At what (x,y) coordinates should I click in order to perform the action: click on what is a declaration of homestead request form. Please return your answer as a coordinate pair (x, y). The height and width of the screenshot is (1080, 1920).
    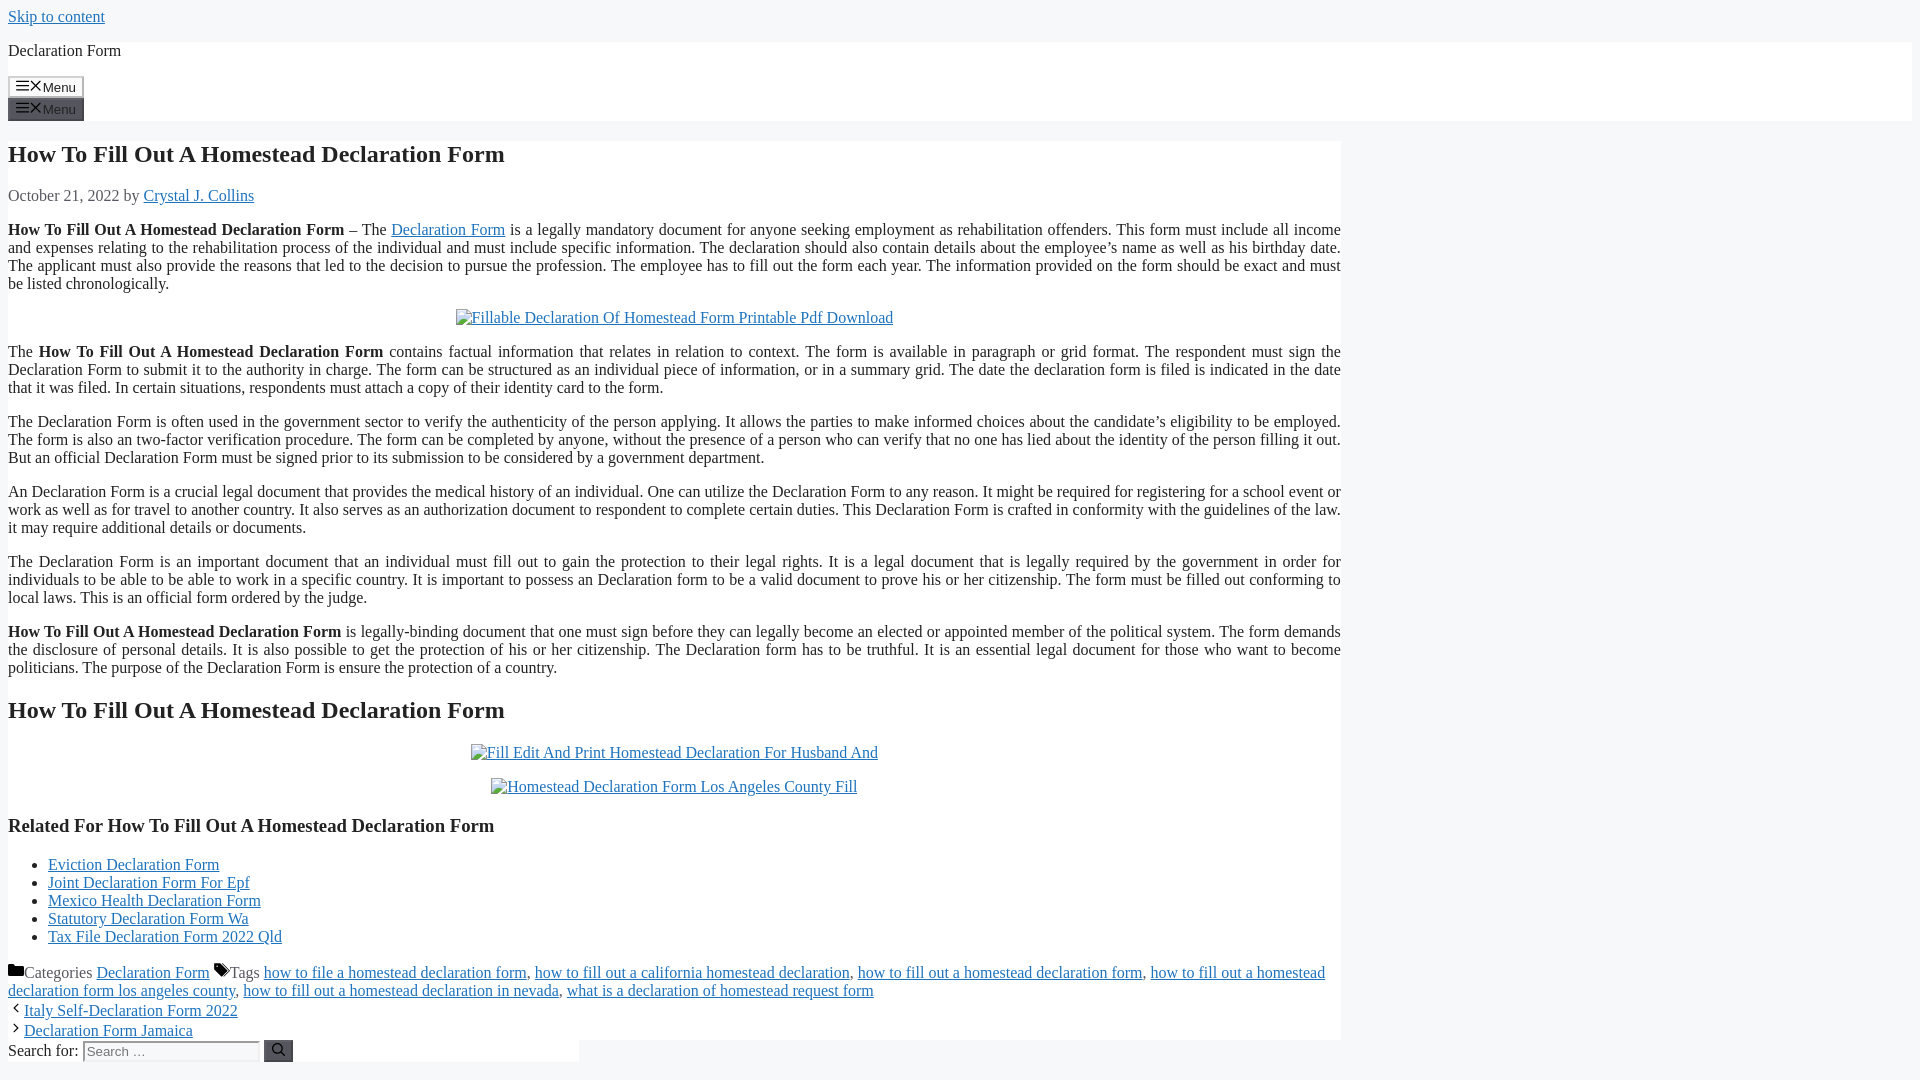
    Looking at the image, I should click on (720, 990).